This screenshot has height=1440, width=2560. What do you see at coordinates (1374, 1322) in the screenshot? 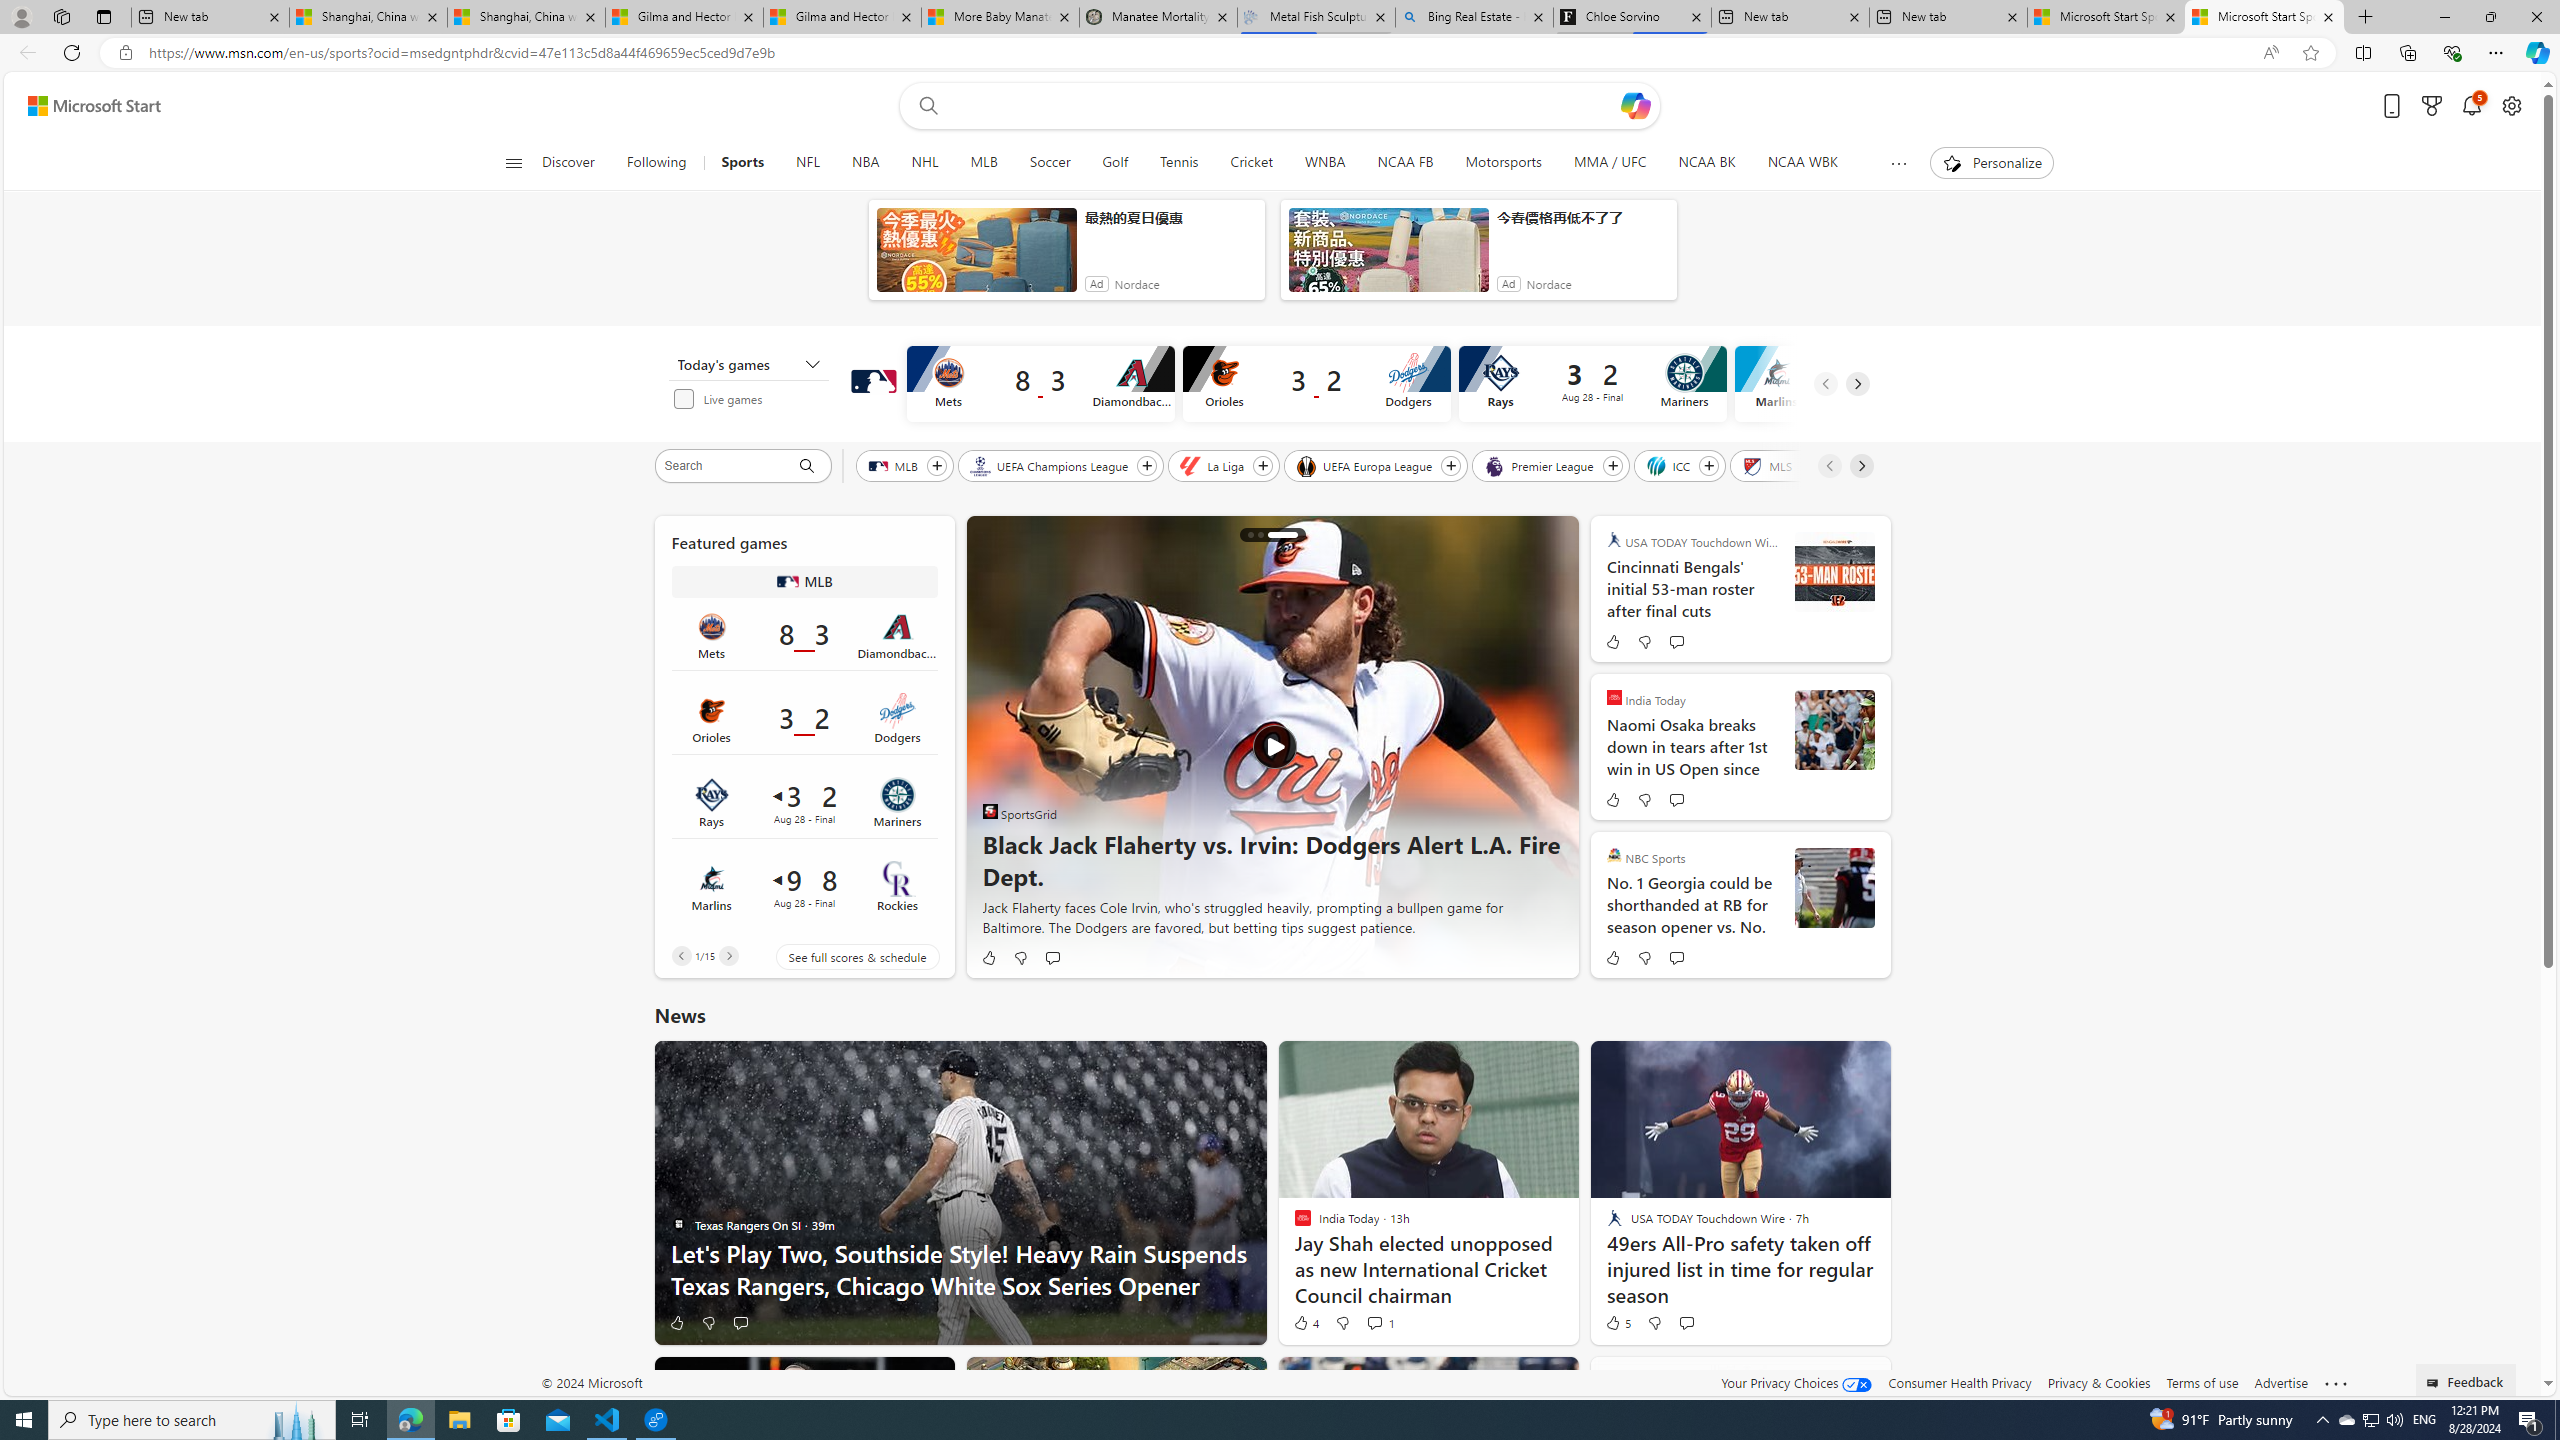
I see `View comments 1 Comment` at bounding box center [1374, 1322].